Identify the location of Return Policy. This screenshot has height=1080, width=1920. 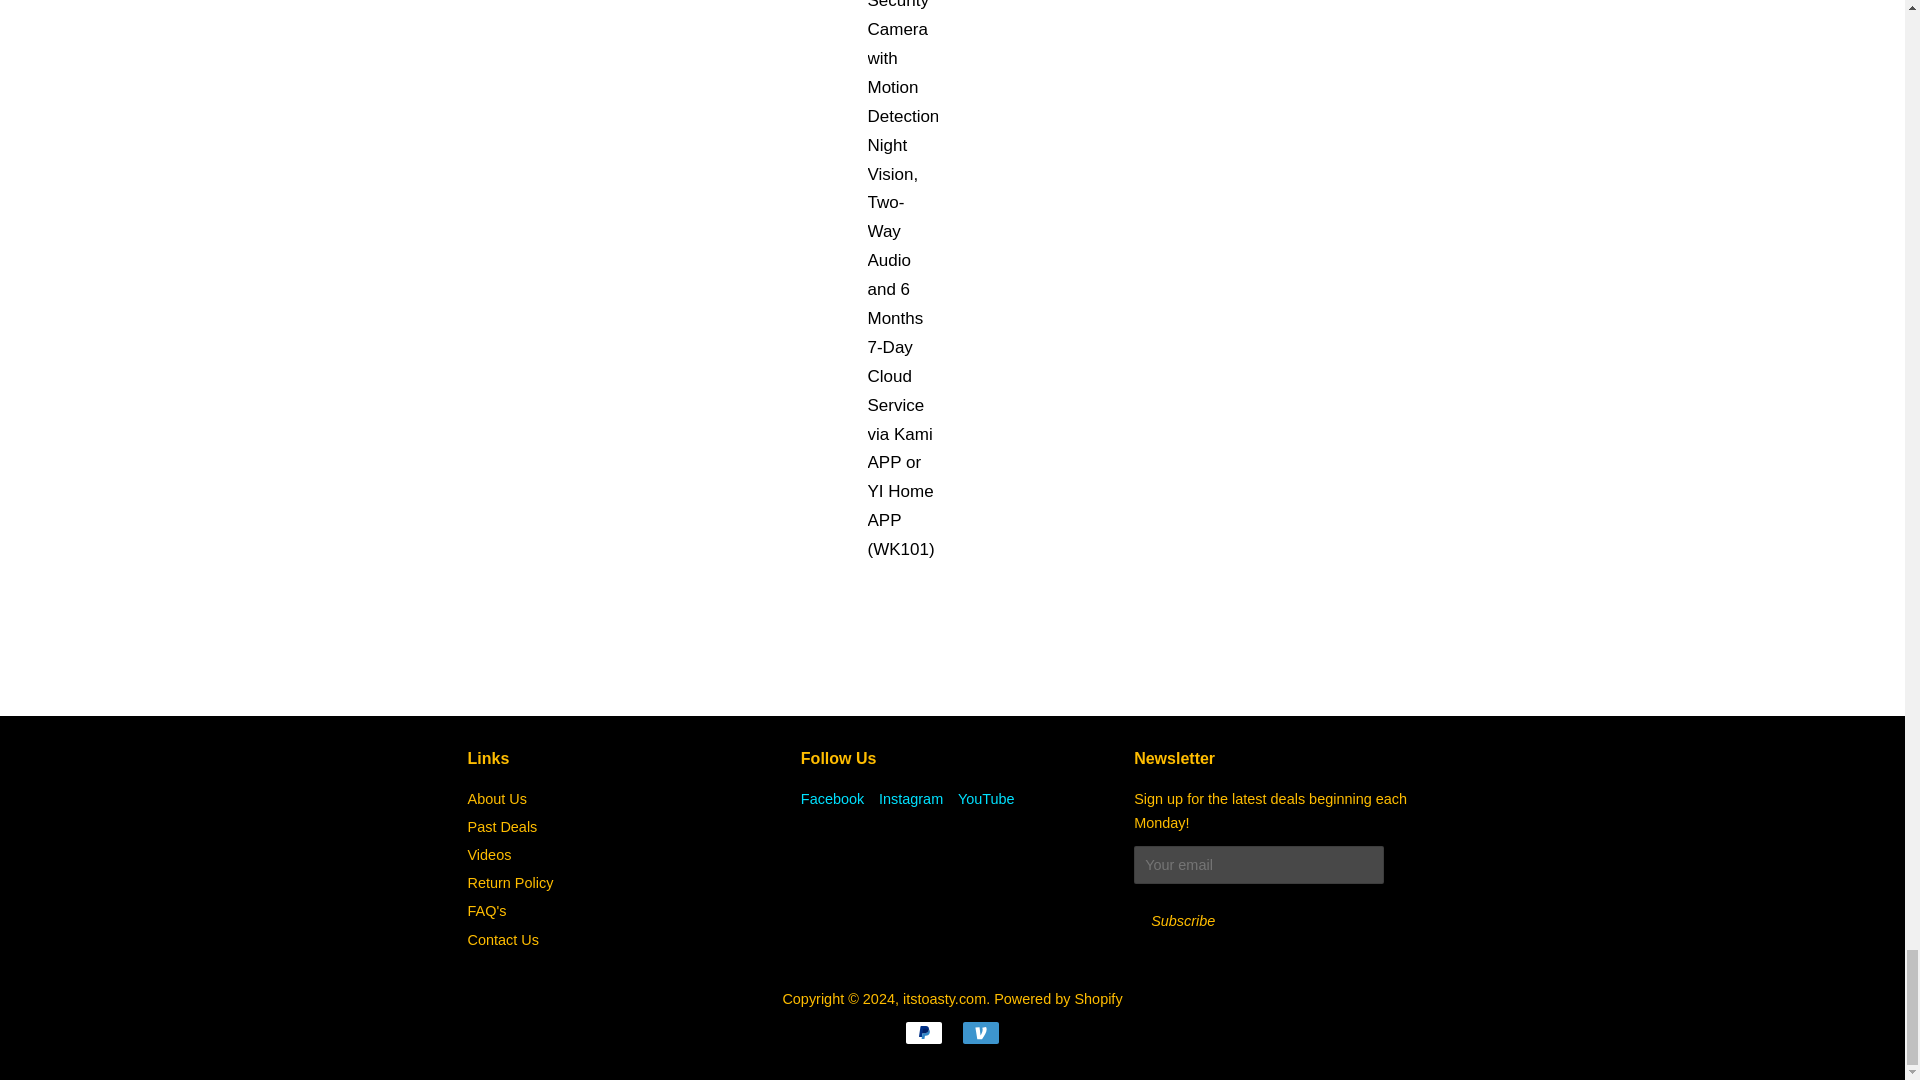
(511, 882).